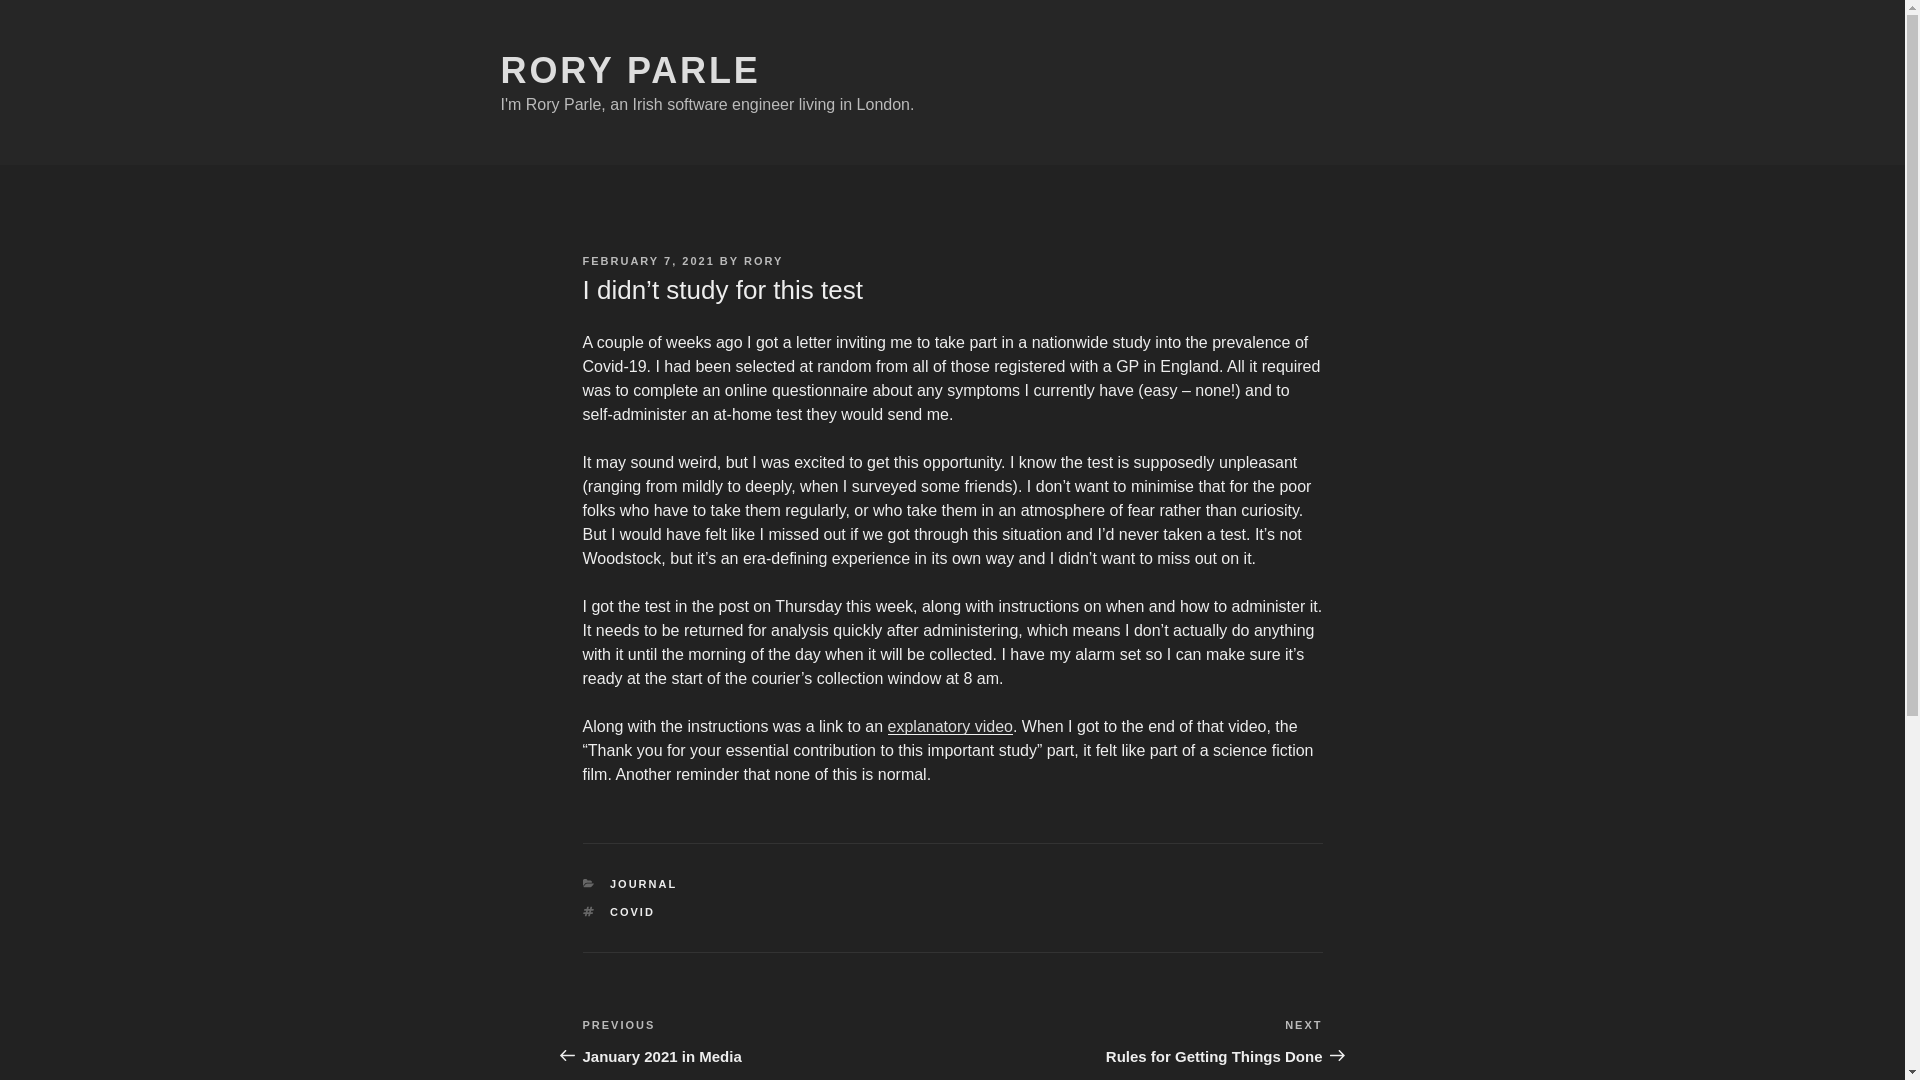  Describe the element at coordinates (766, 1040) in the screenshot. I see `explanatory video` at that location.